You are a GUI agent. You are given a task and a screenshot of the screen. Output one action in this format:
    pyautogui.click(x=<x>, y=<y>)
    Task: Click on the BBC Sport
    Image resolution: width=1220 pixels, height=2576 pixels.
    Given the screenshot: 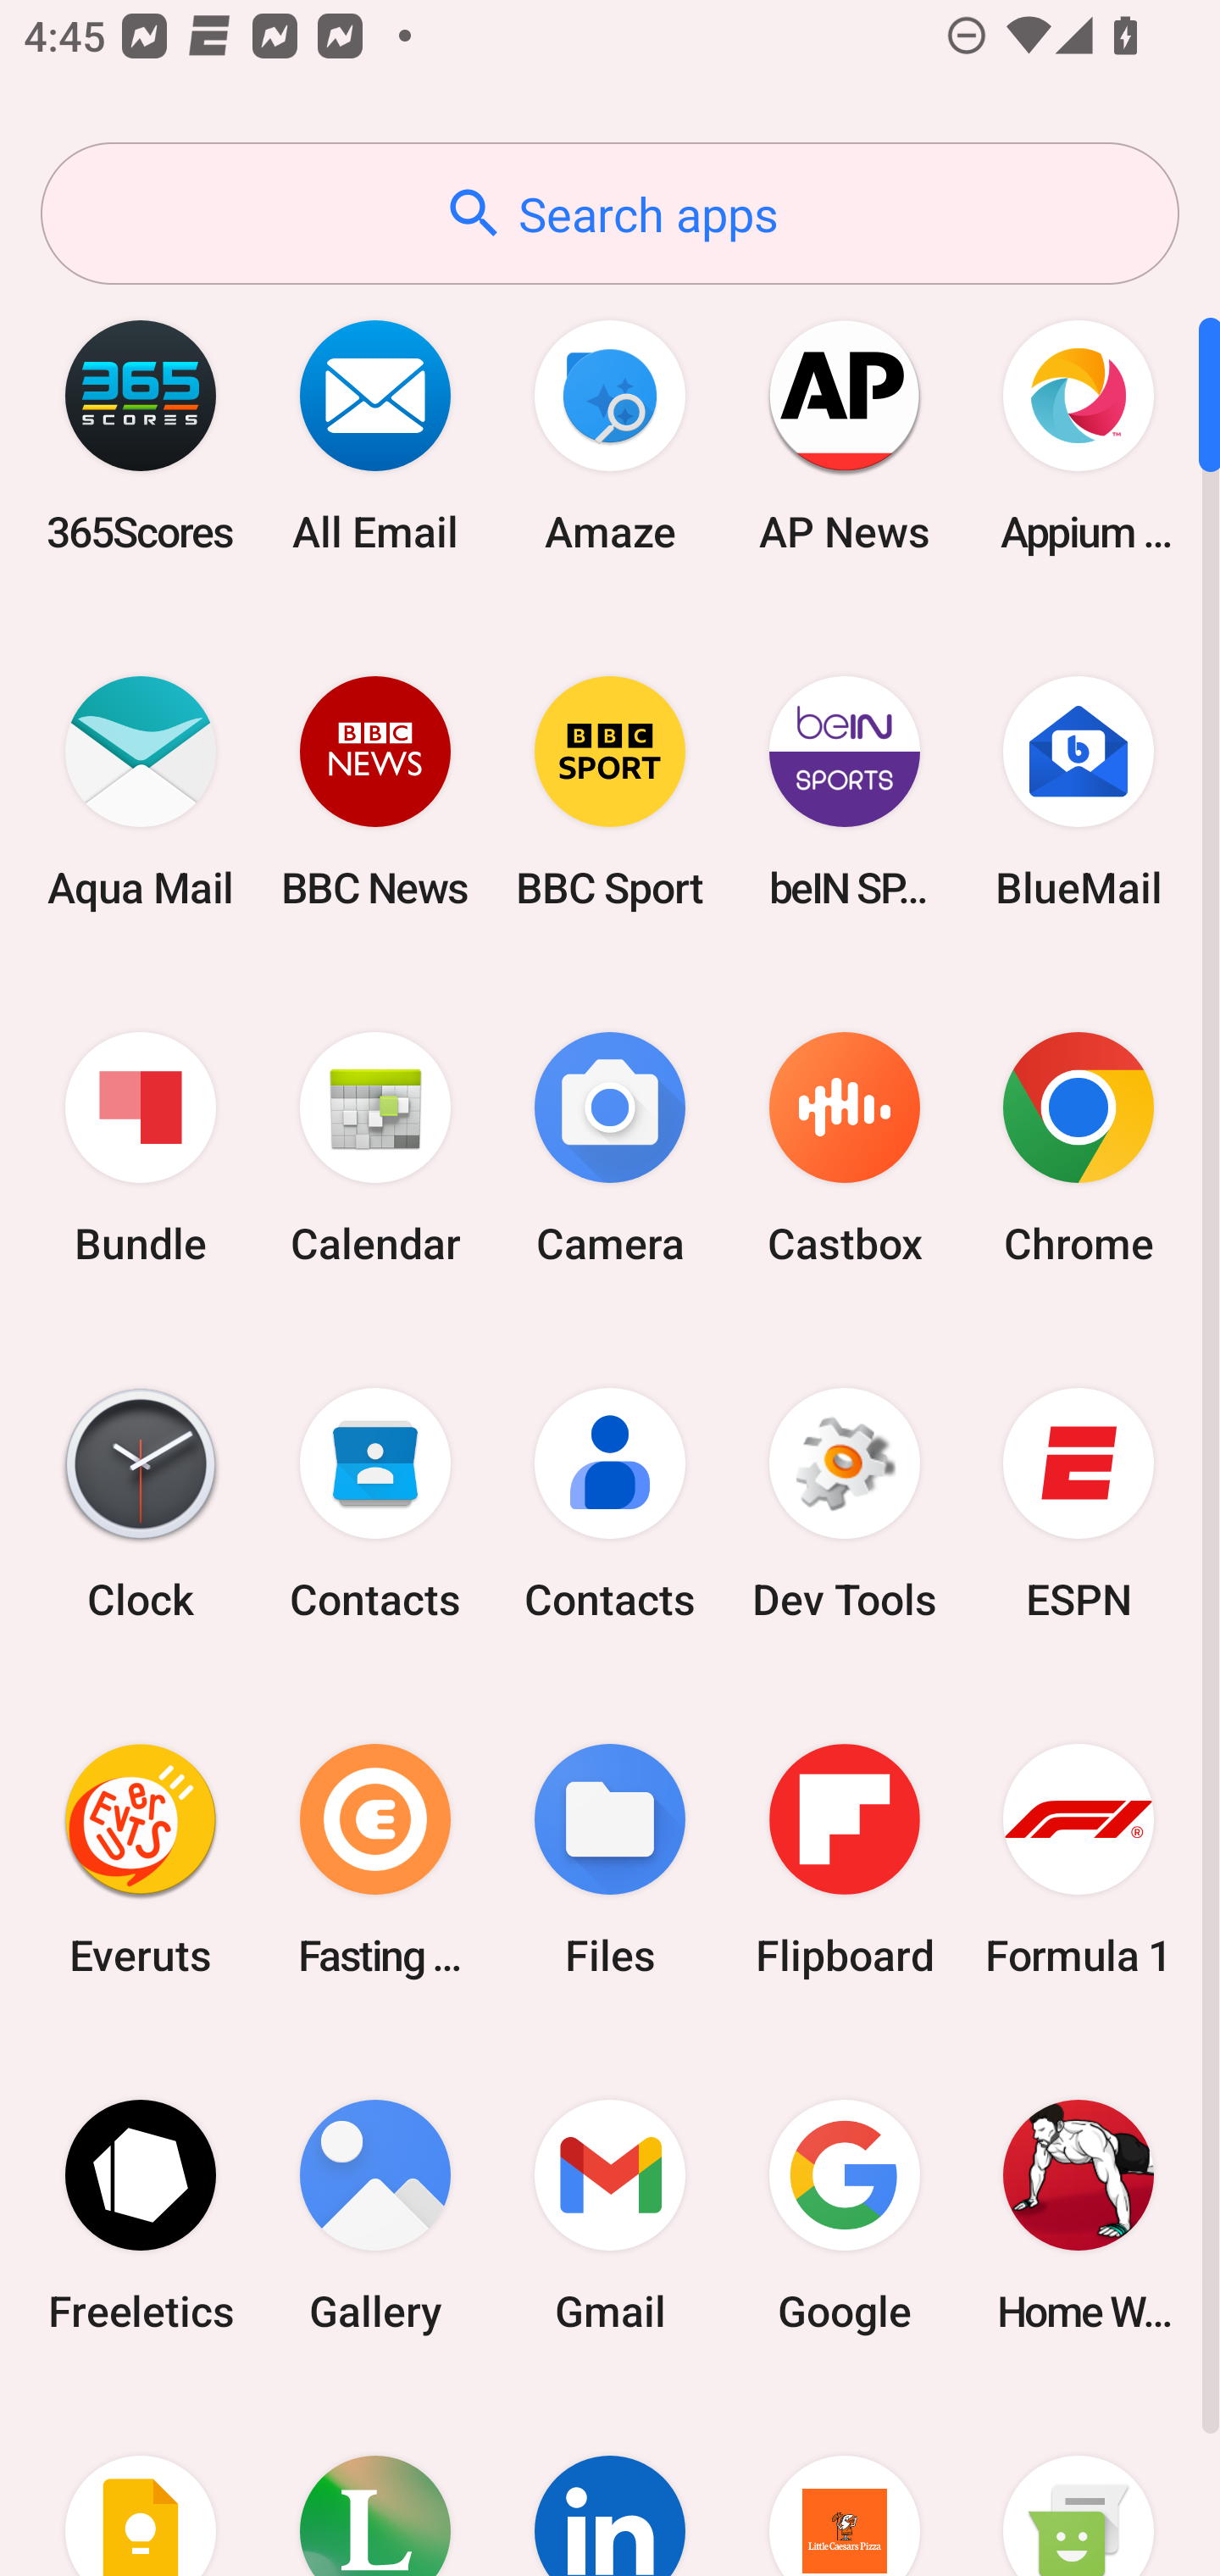 What is the action you would take?
    pyautogui.click(x=610, y=791)
    